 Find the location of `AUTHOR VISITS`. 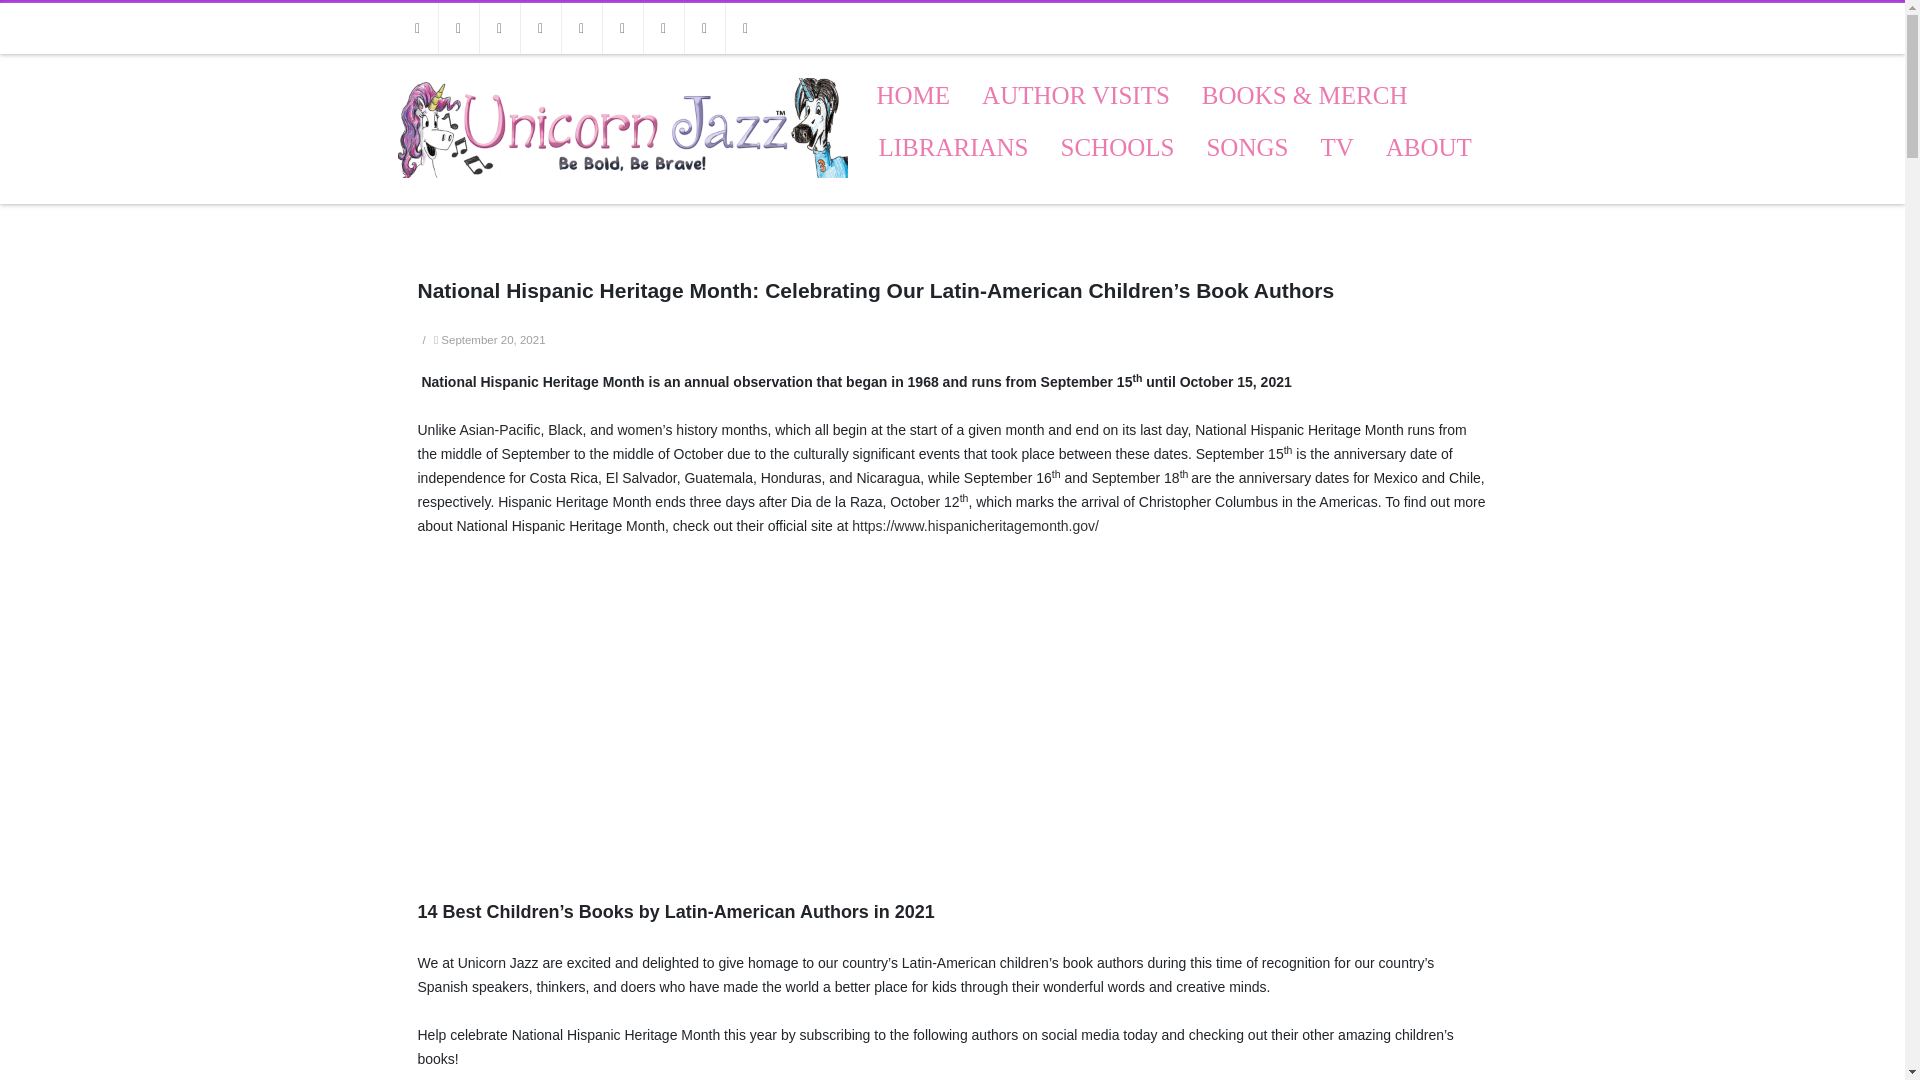

AUTHOR VISITS is located at coordinates (1076, 96).